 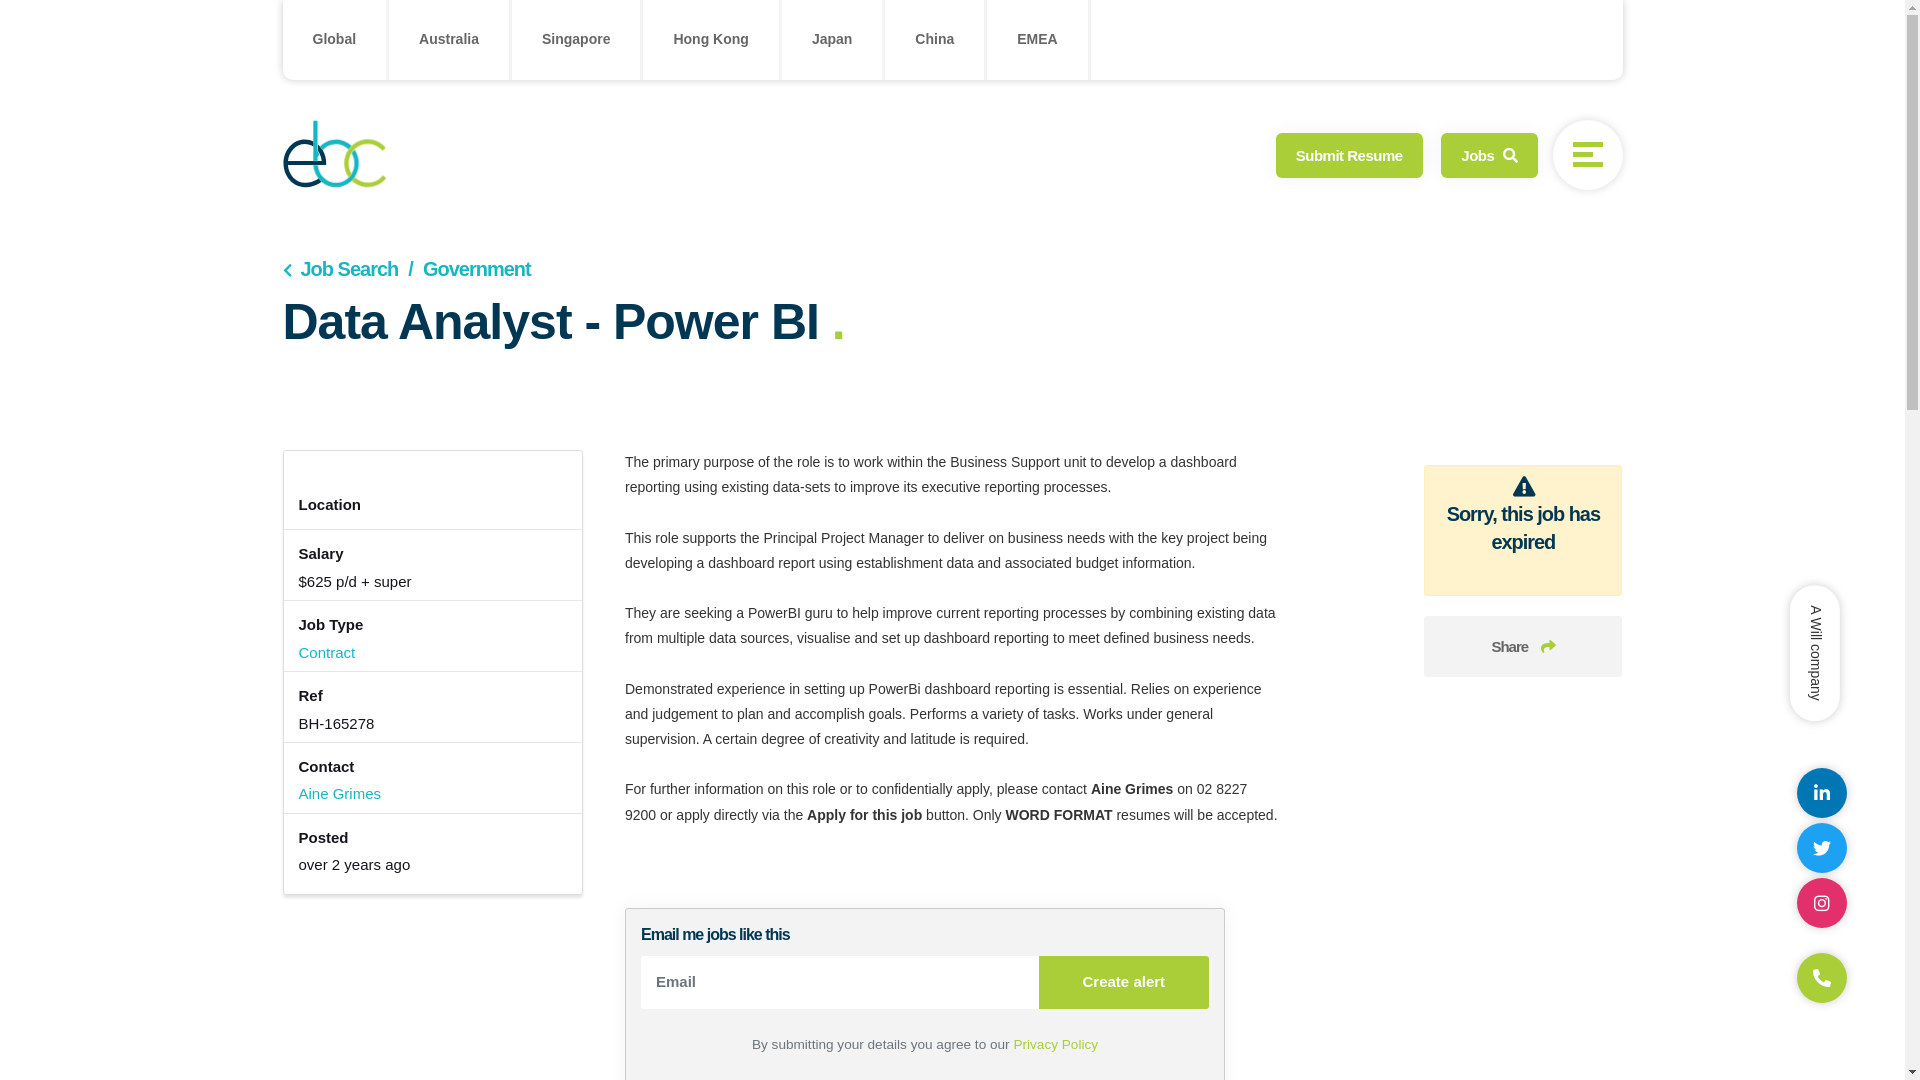 I want to click on Submit Resume, so click(x=1350, y=154).